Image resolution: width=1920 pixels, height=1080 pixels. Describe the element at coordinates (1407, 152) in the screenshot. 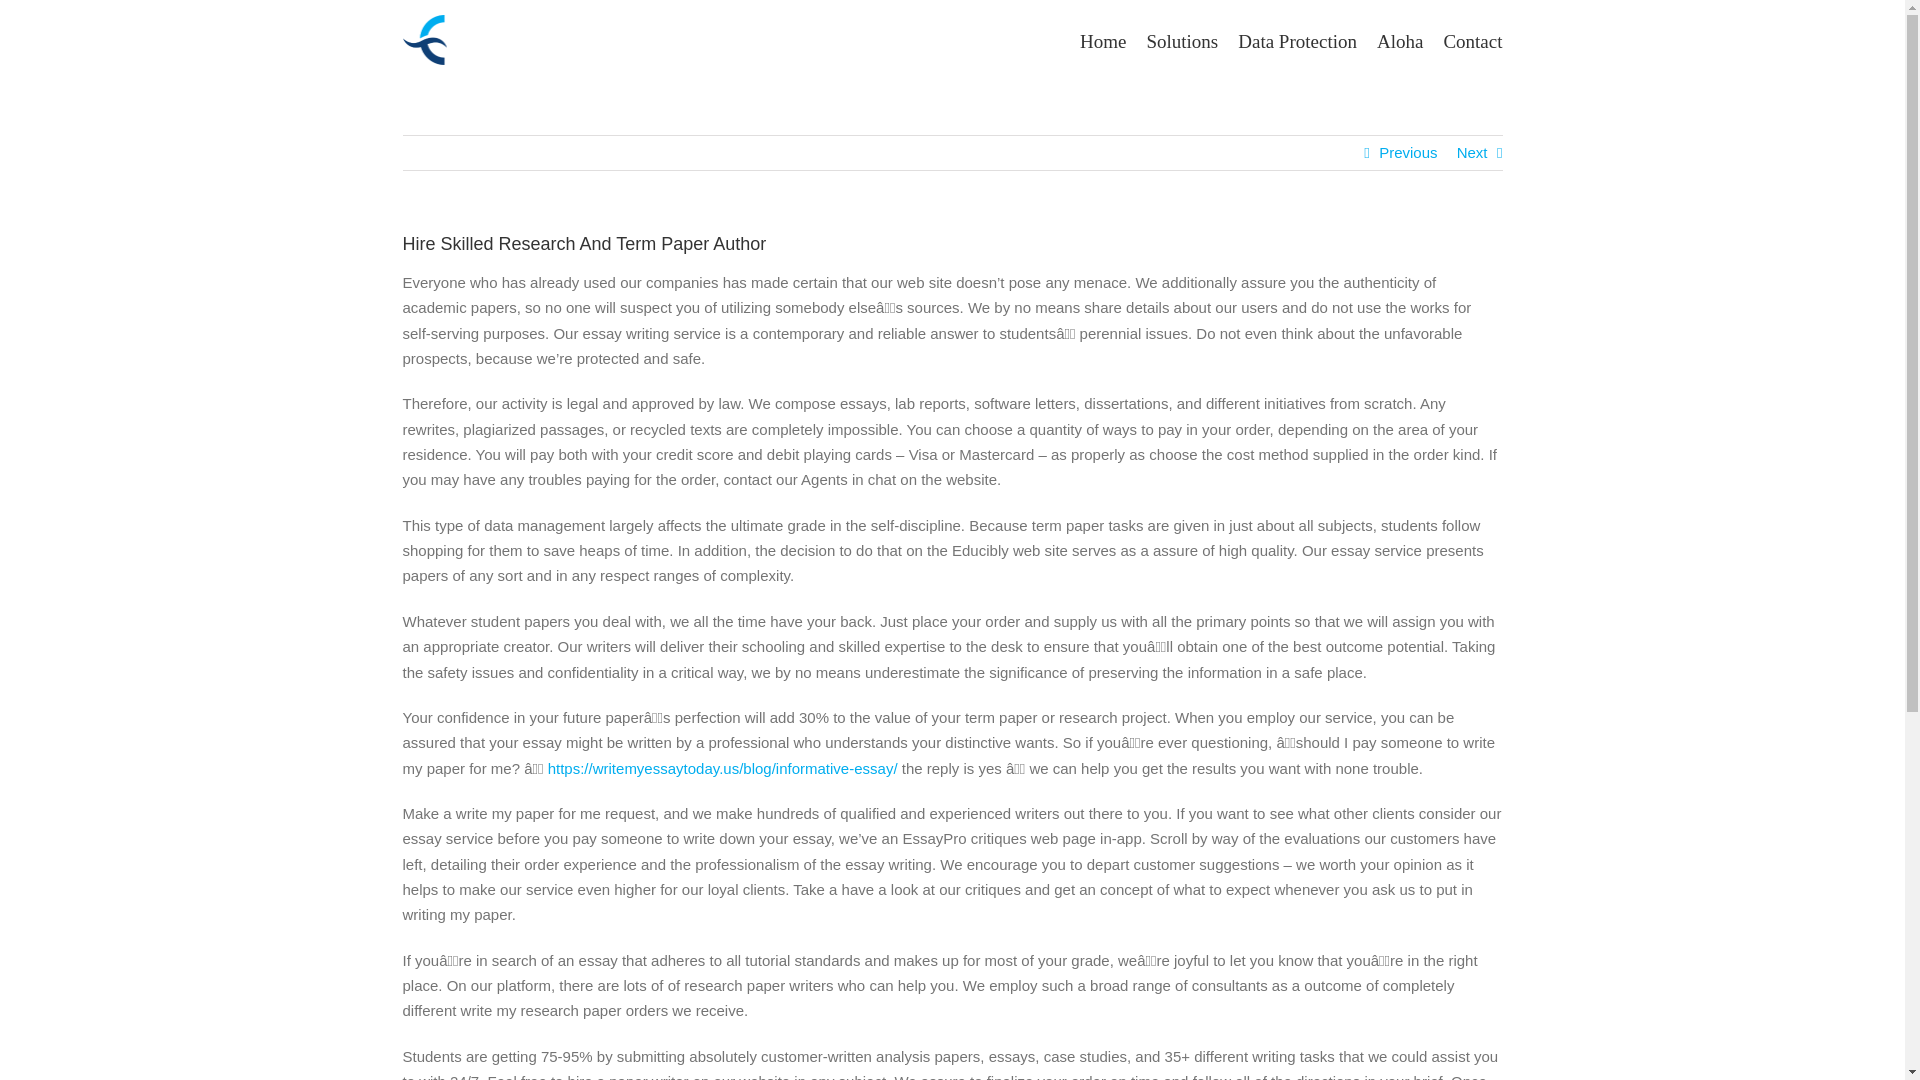

I see `Previous` at that location.